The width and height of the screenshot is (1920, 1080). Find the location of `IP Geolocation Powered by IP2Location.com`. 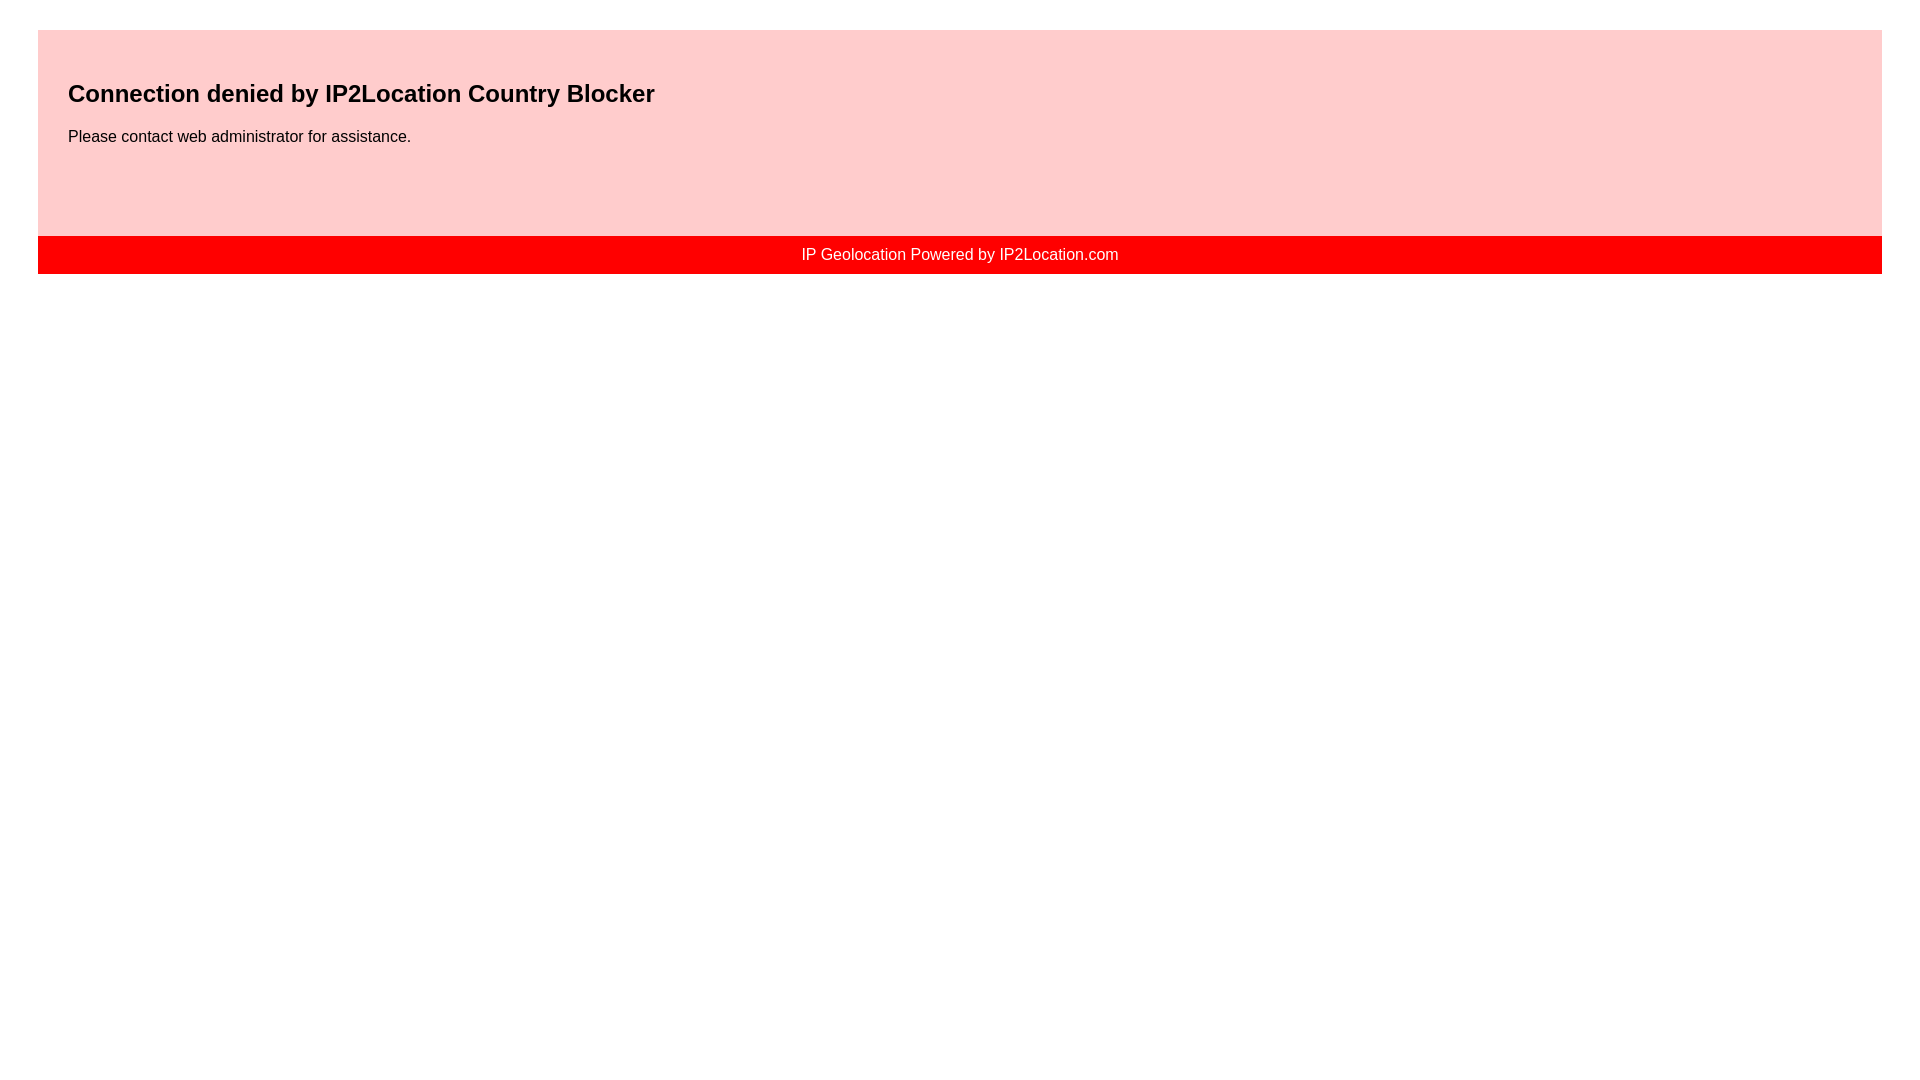

IP Geolocation Powered by IP2Location.com is located at coordinates (958, 254).